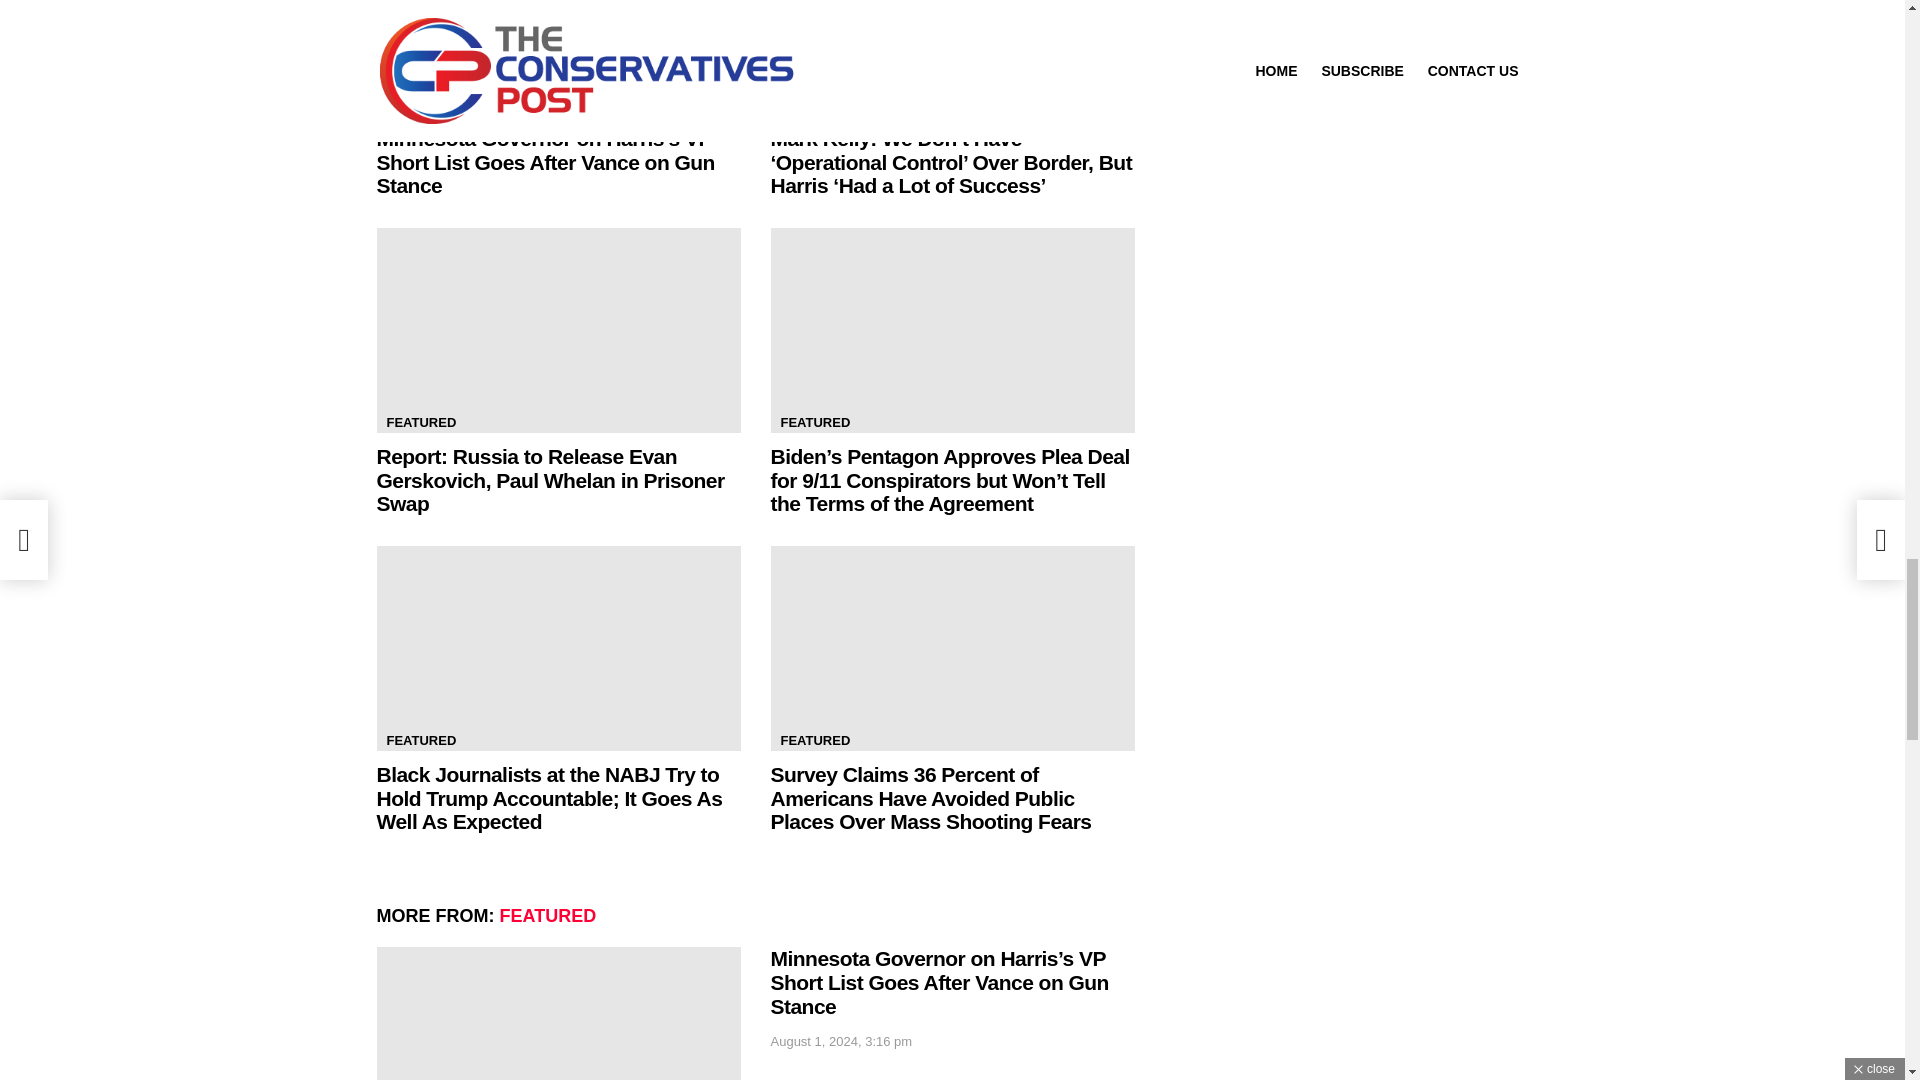 The image size is (1920, 1080). Describe the element at coordinates (421, 104) in the screenshot. I see `FEATURED` at that location.